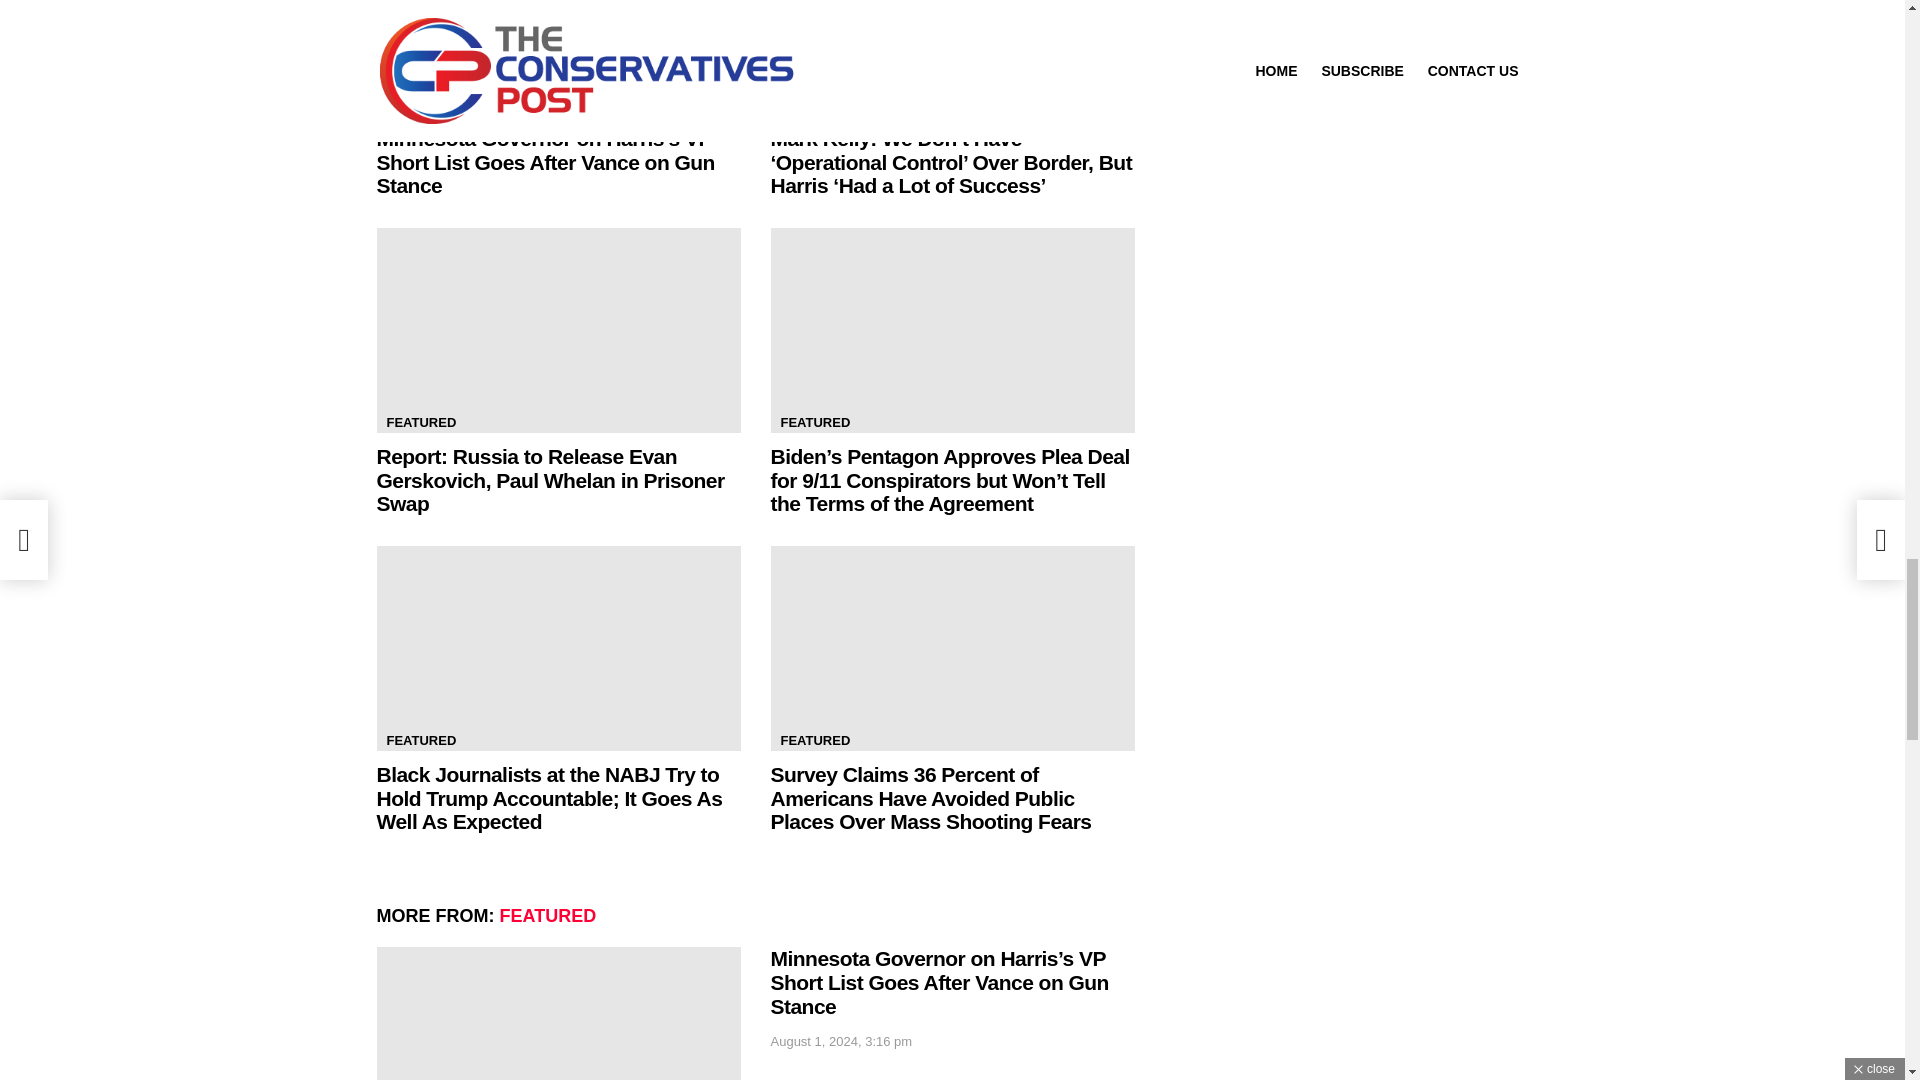 The image size is (1920, 1080). Describe the element at coordinates (421, 104) in the screenshot. I see `FEATURED` at that location.